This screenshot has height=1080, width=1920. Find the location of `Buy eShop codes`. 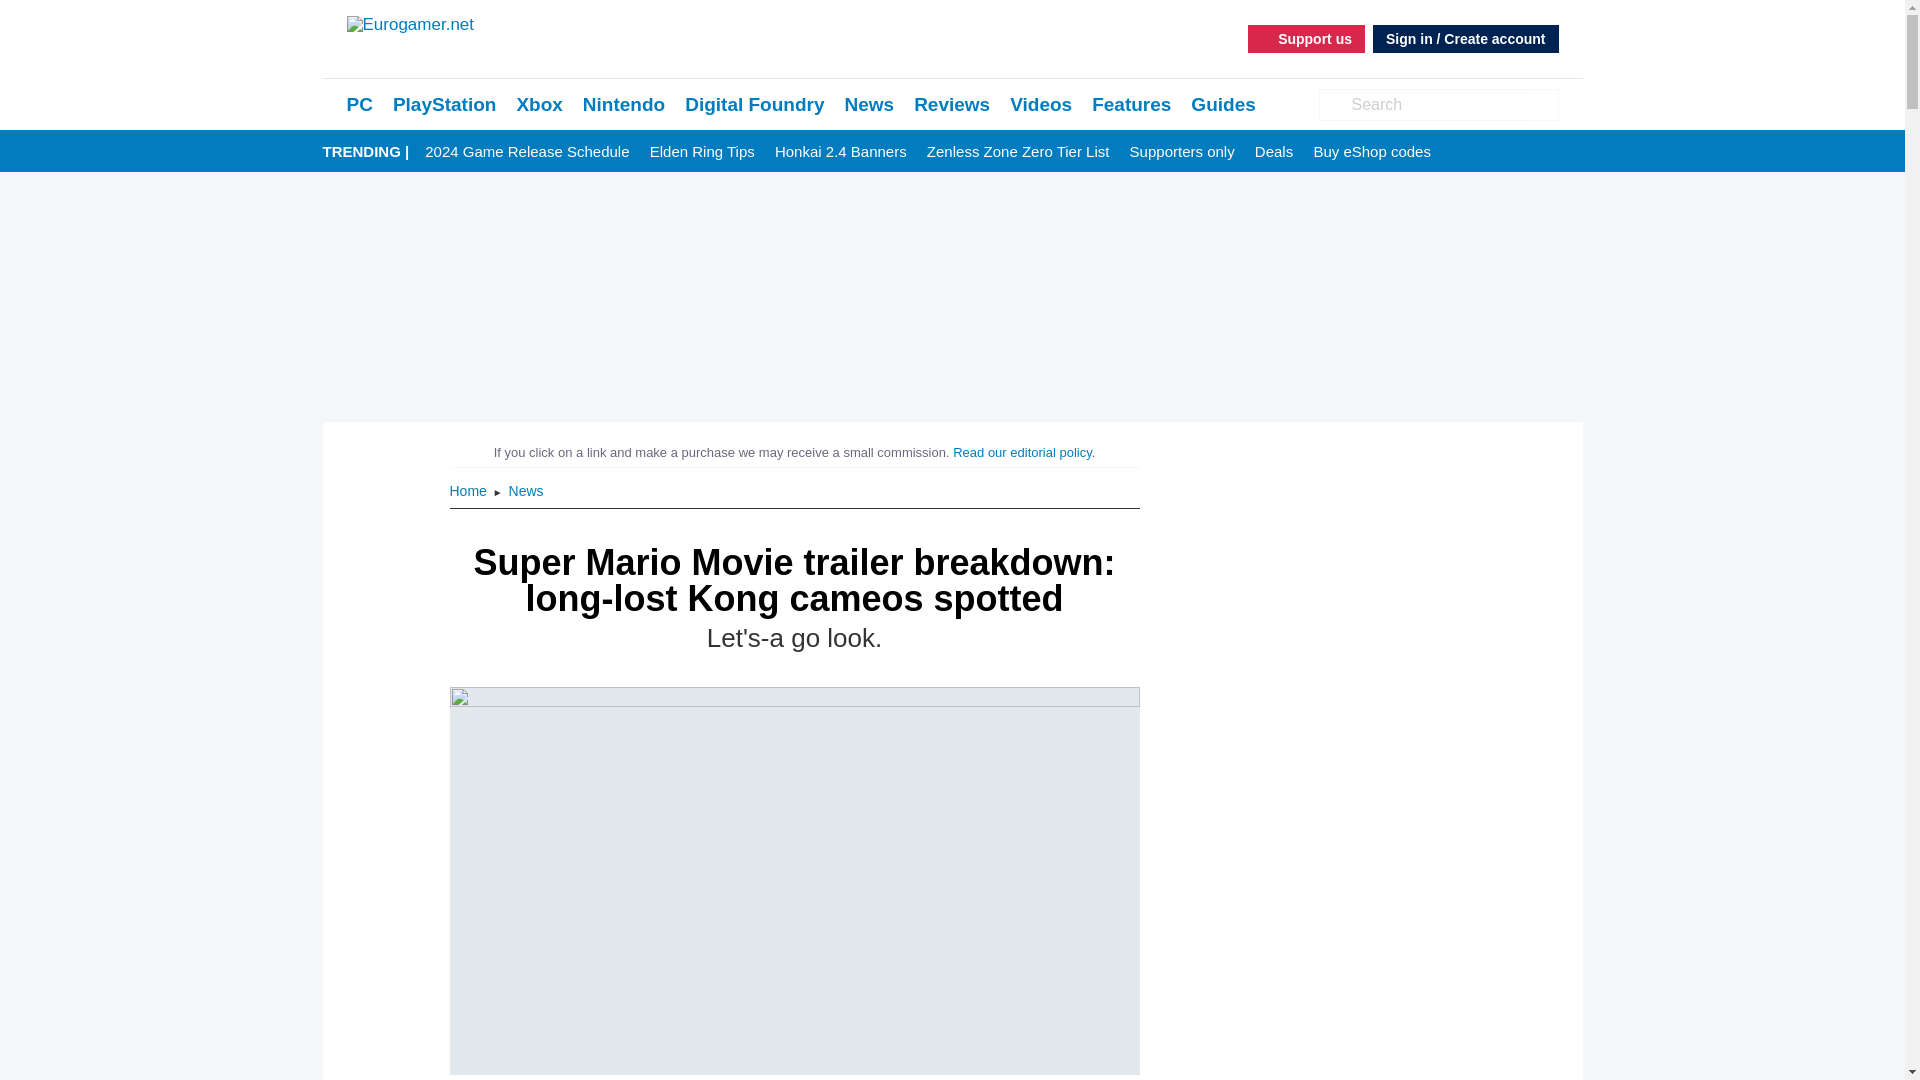

Buy eShop codes is located at coordinates (1372, 152).